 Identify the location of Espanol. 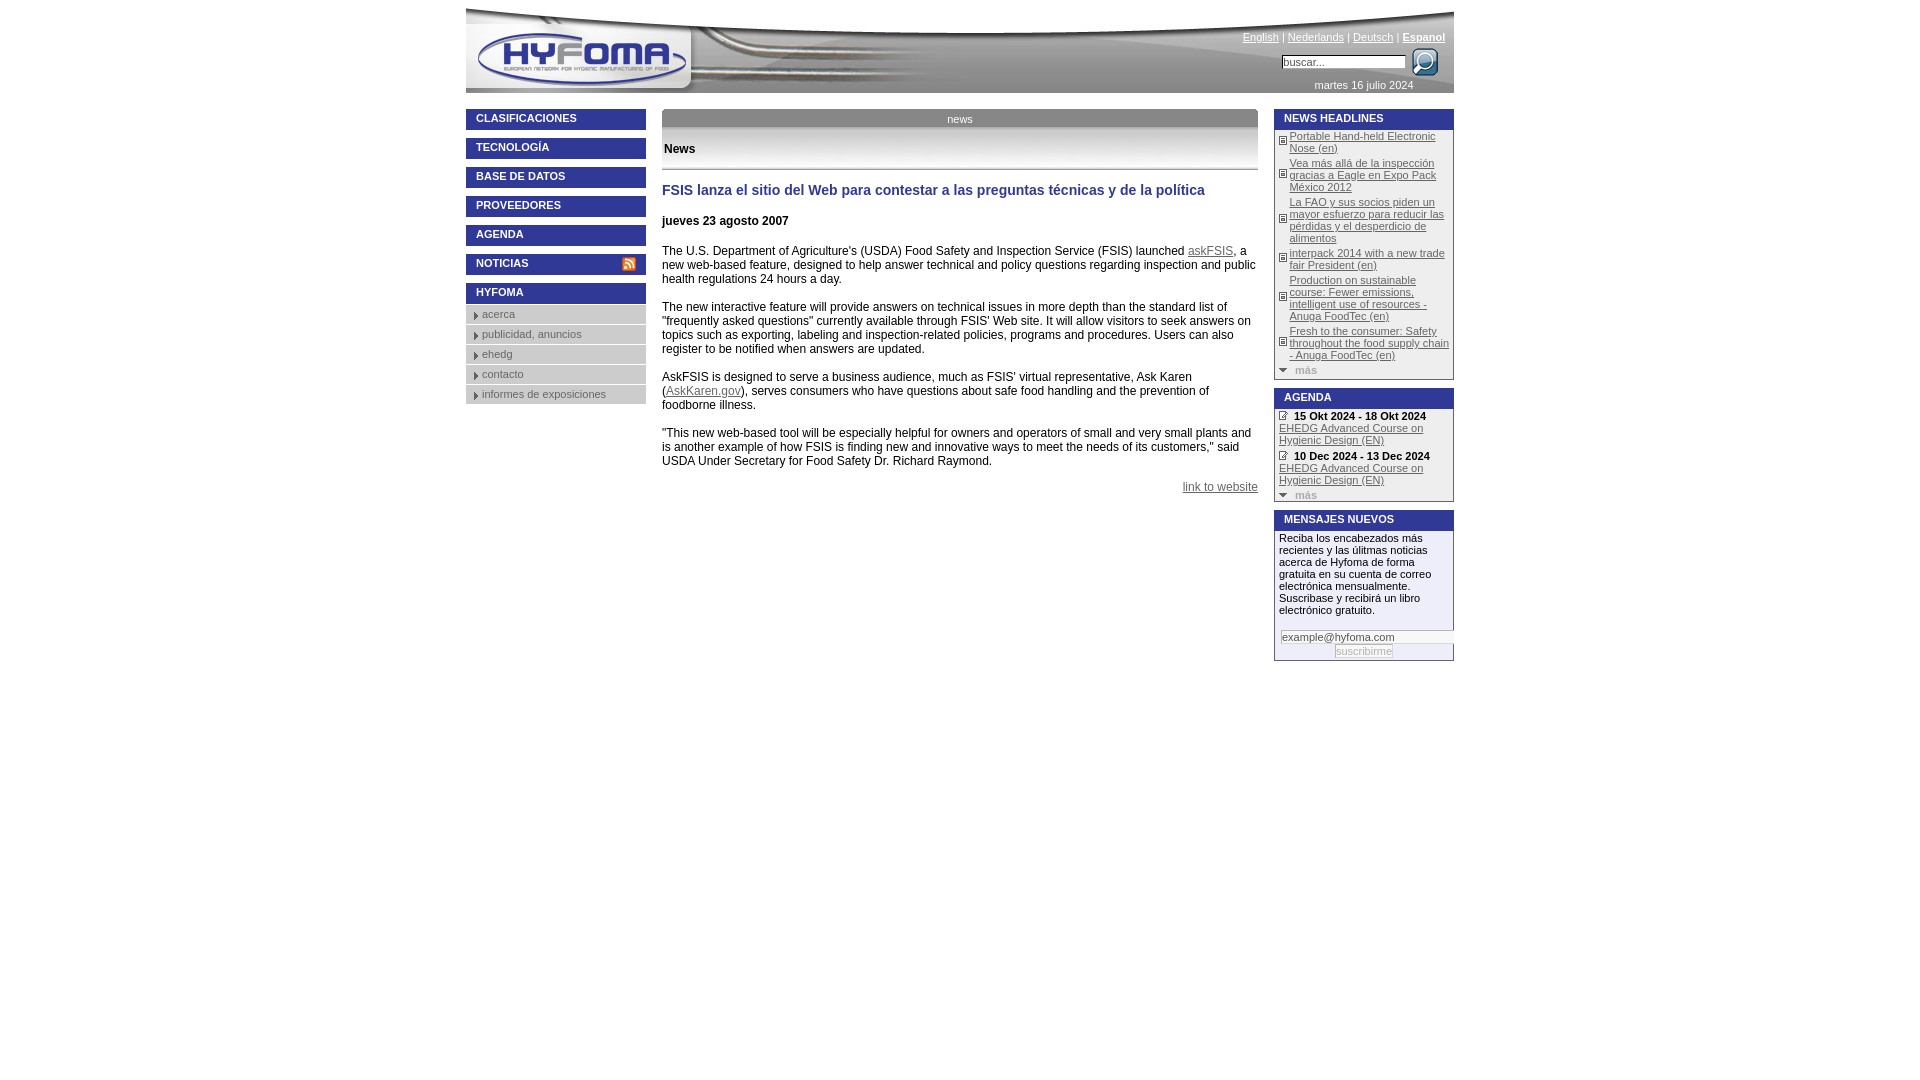
(1423, 37).